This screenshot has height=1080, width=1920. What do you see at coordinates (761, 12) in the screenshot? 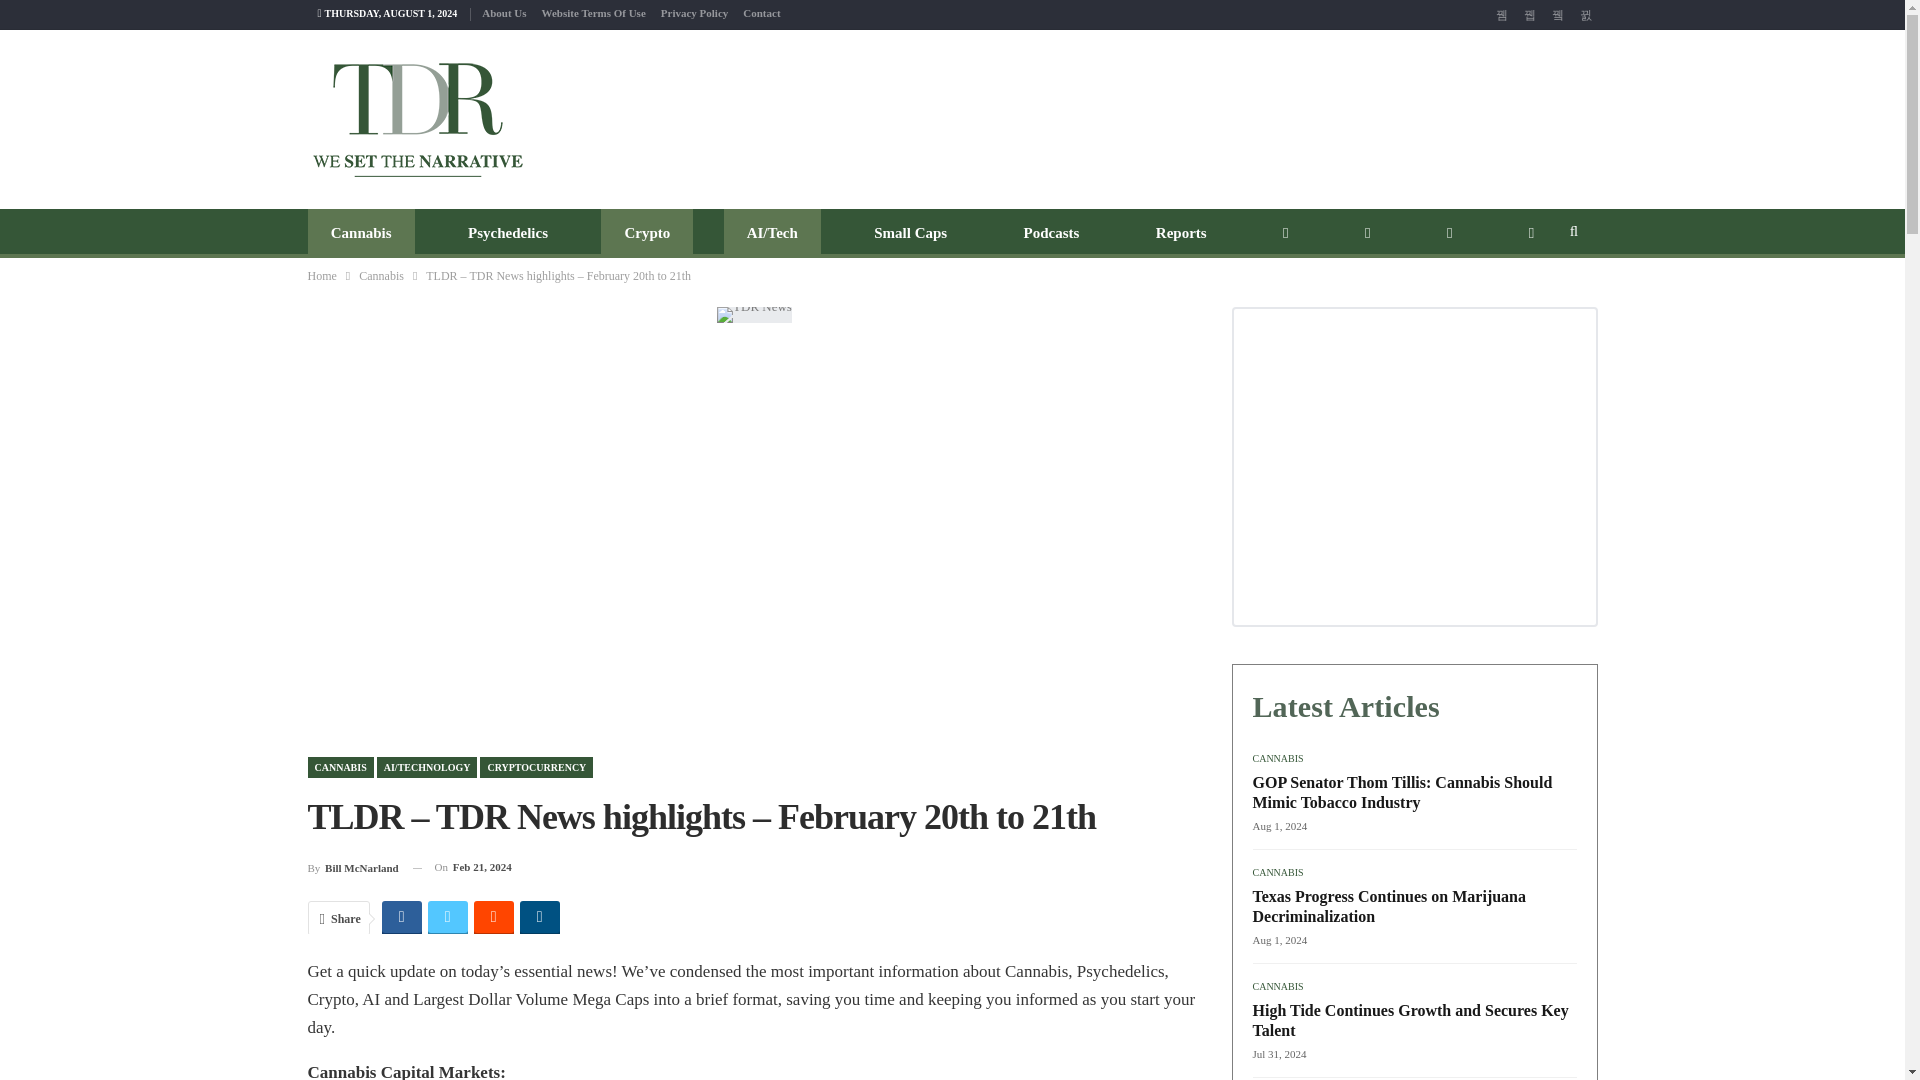
I see `Contact` at bounding box center [761, 12].